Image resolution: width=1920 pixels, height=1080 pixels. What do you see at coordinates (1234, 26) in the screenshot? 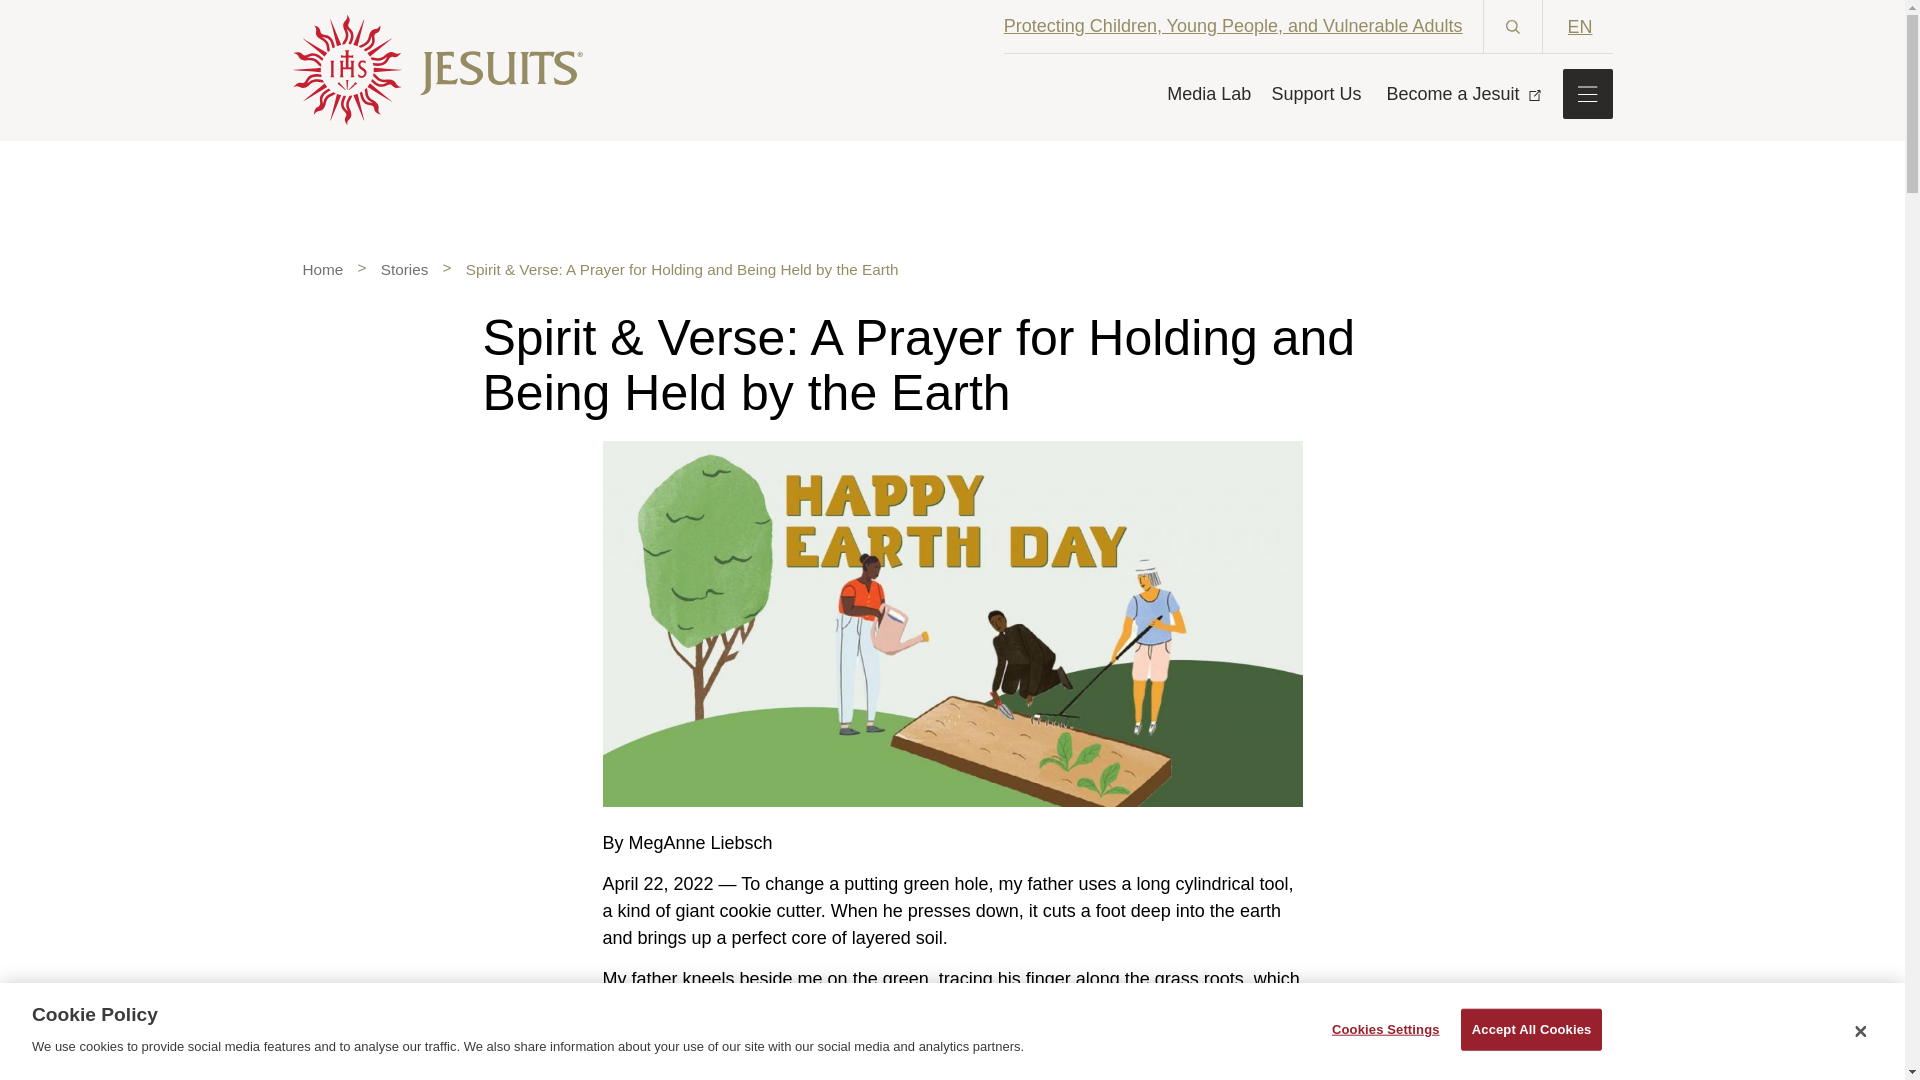
I see `Protecting Children, Young People, and Vulnerable Adults` at bounding box center [1234, 26].